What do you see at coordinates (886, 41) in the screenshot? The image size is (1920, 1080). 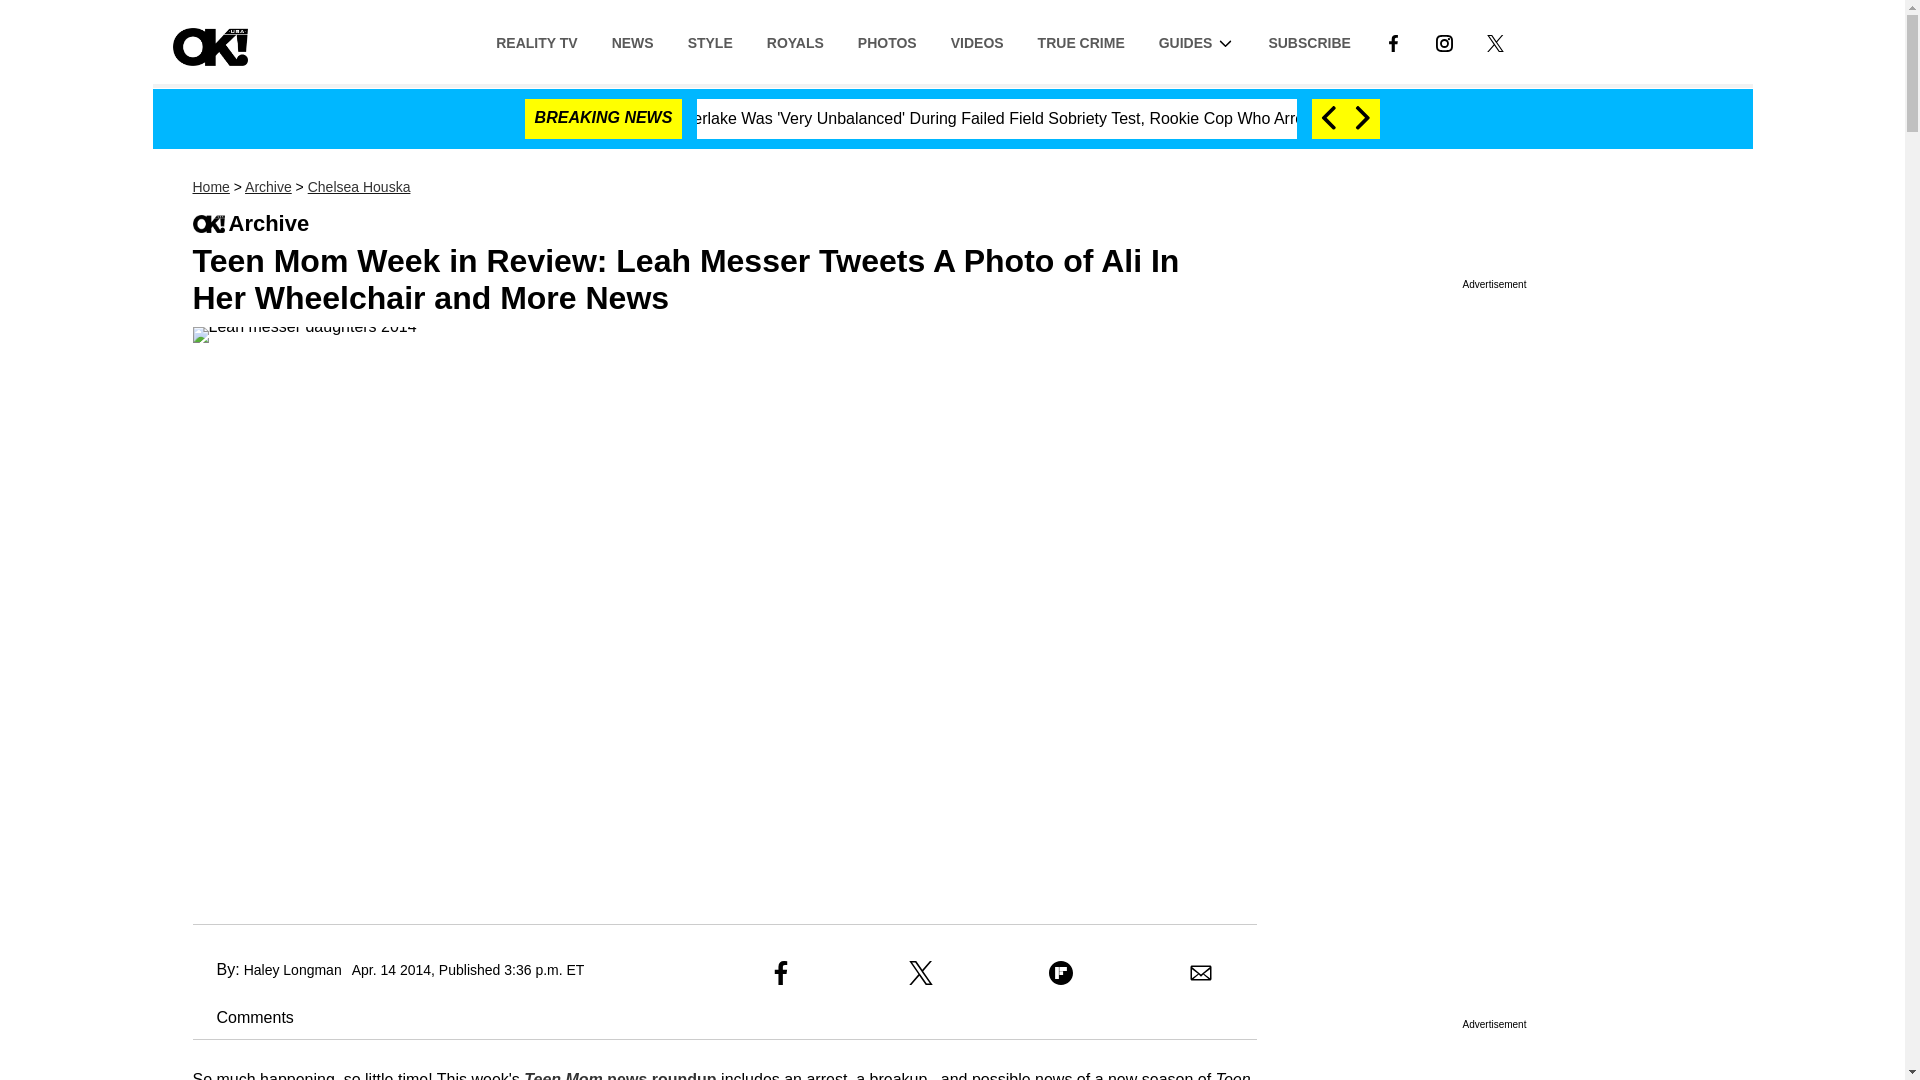 I see `PHOTOS` at bounding box center [886, 41].